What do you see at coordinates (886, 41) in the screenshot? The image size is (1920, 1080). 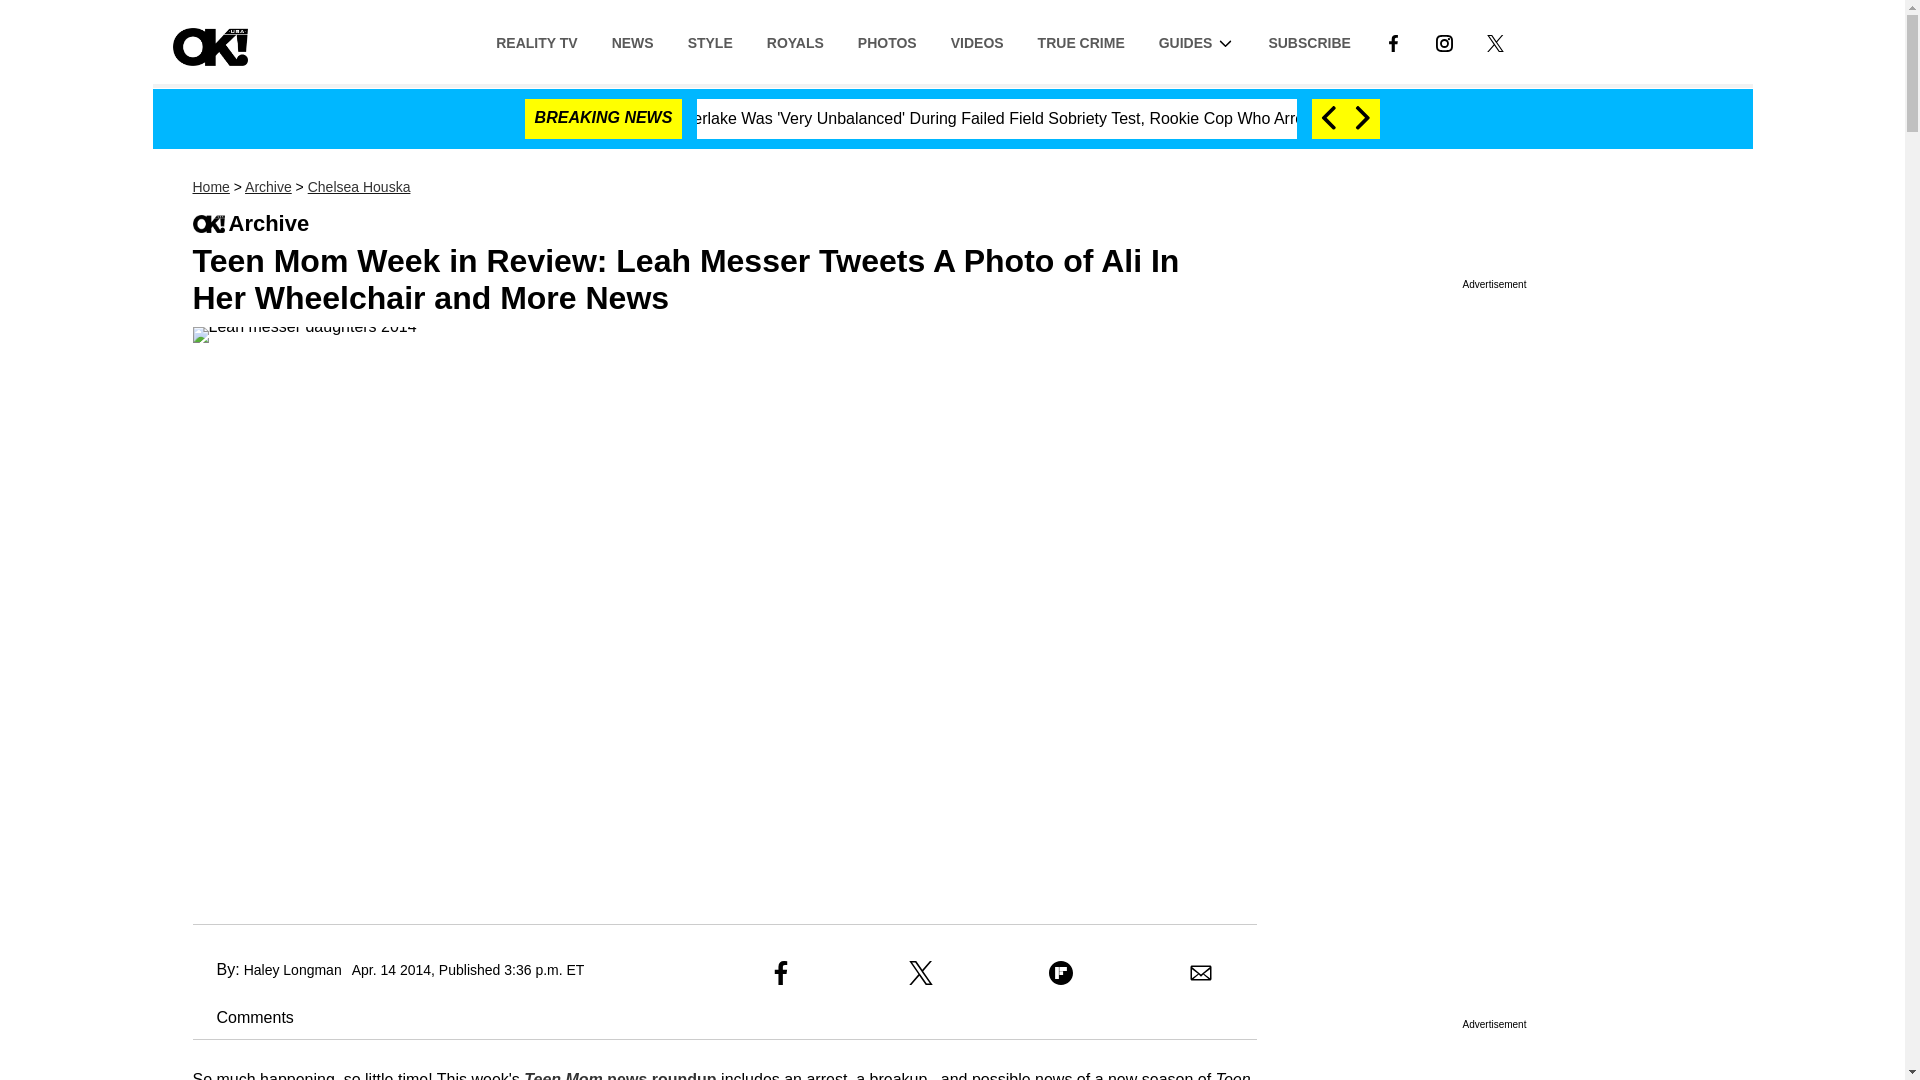 I see `PHOTOS` at bounding box center [886, 41].